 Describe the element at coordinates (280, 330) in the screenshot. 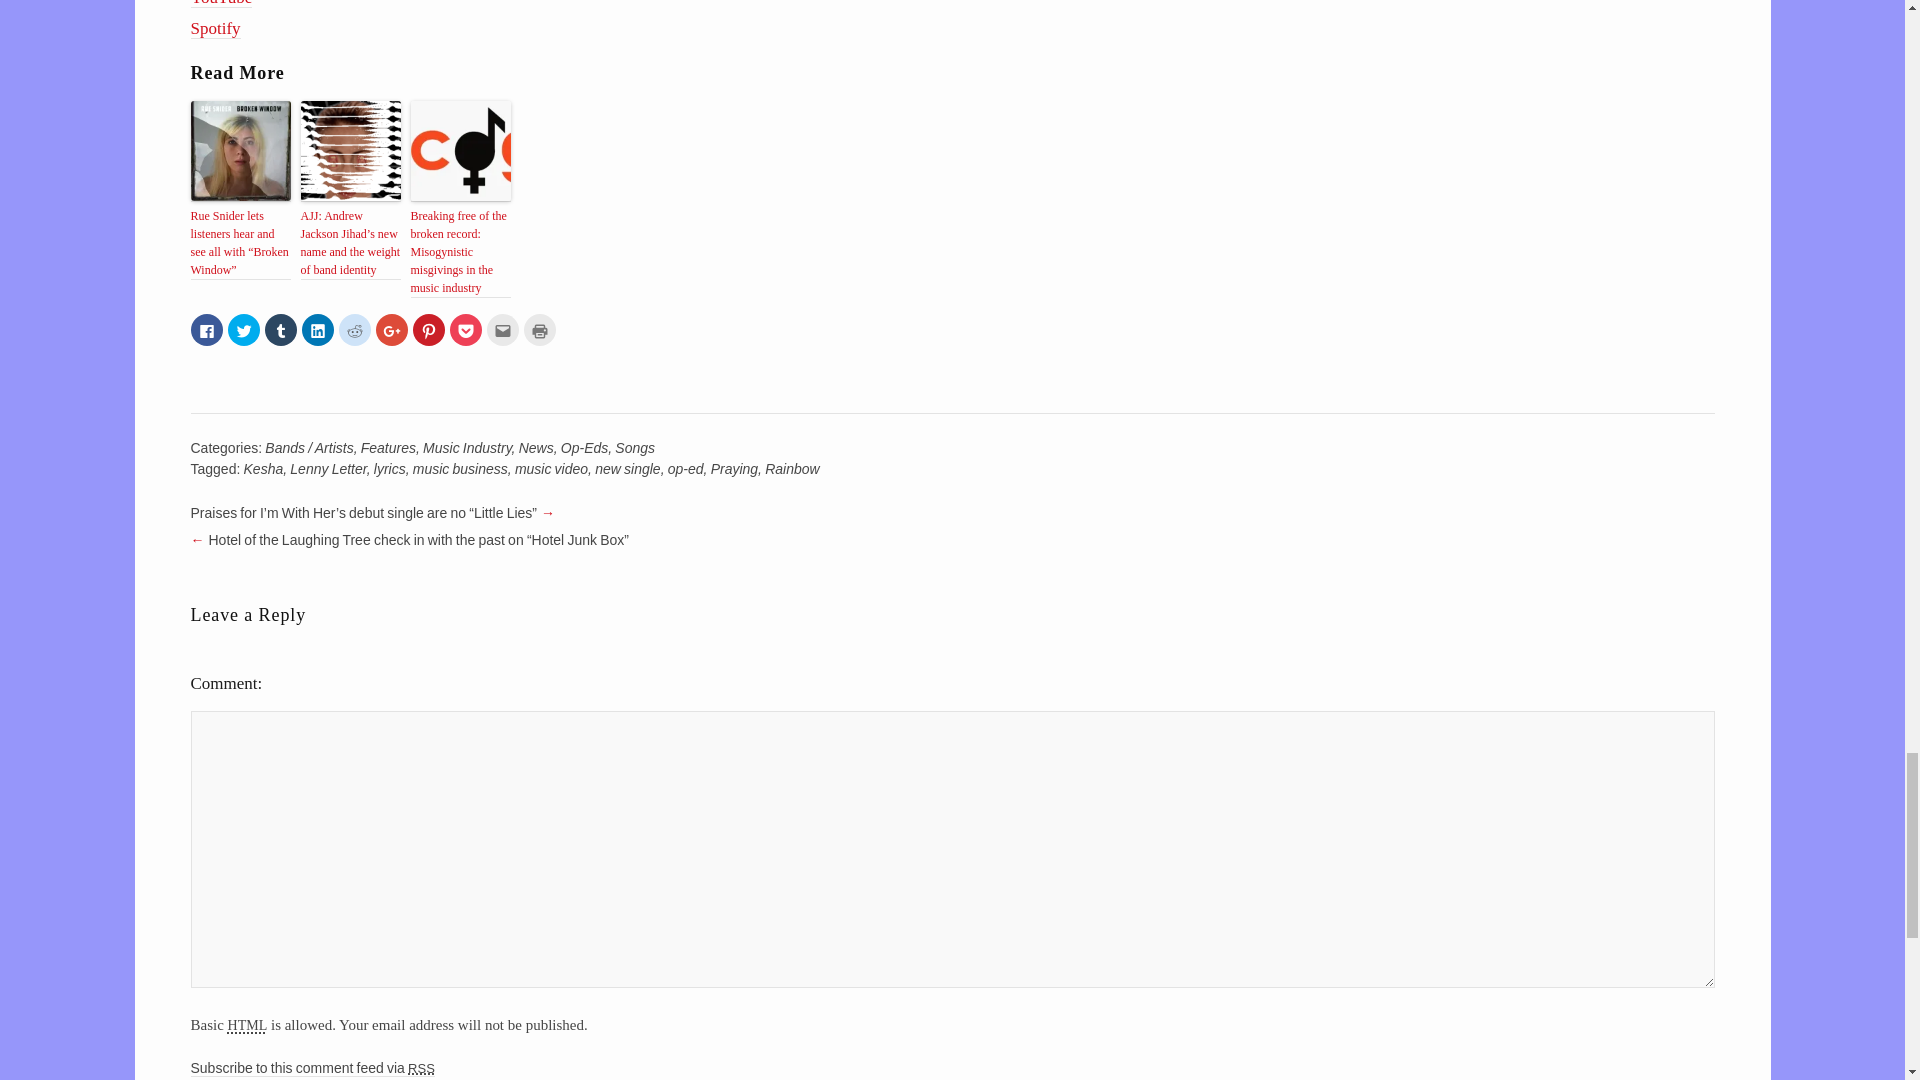

I see `Click to share on Tumblr` at that location.